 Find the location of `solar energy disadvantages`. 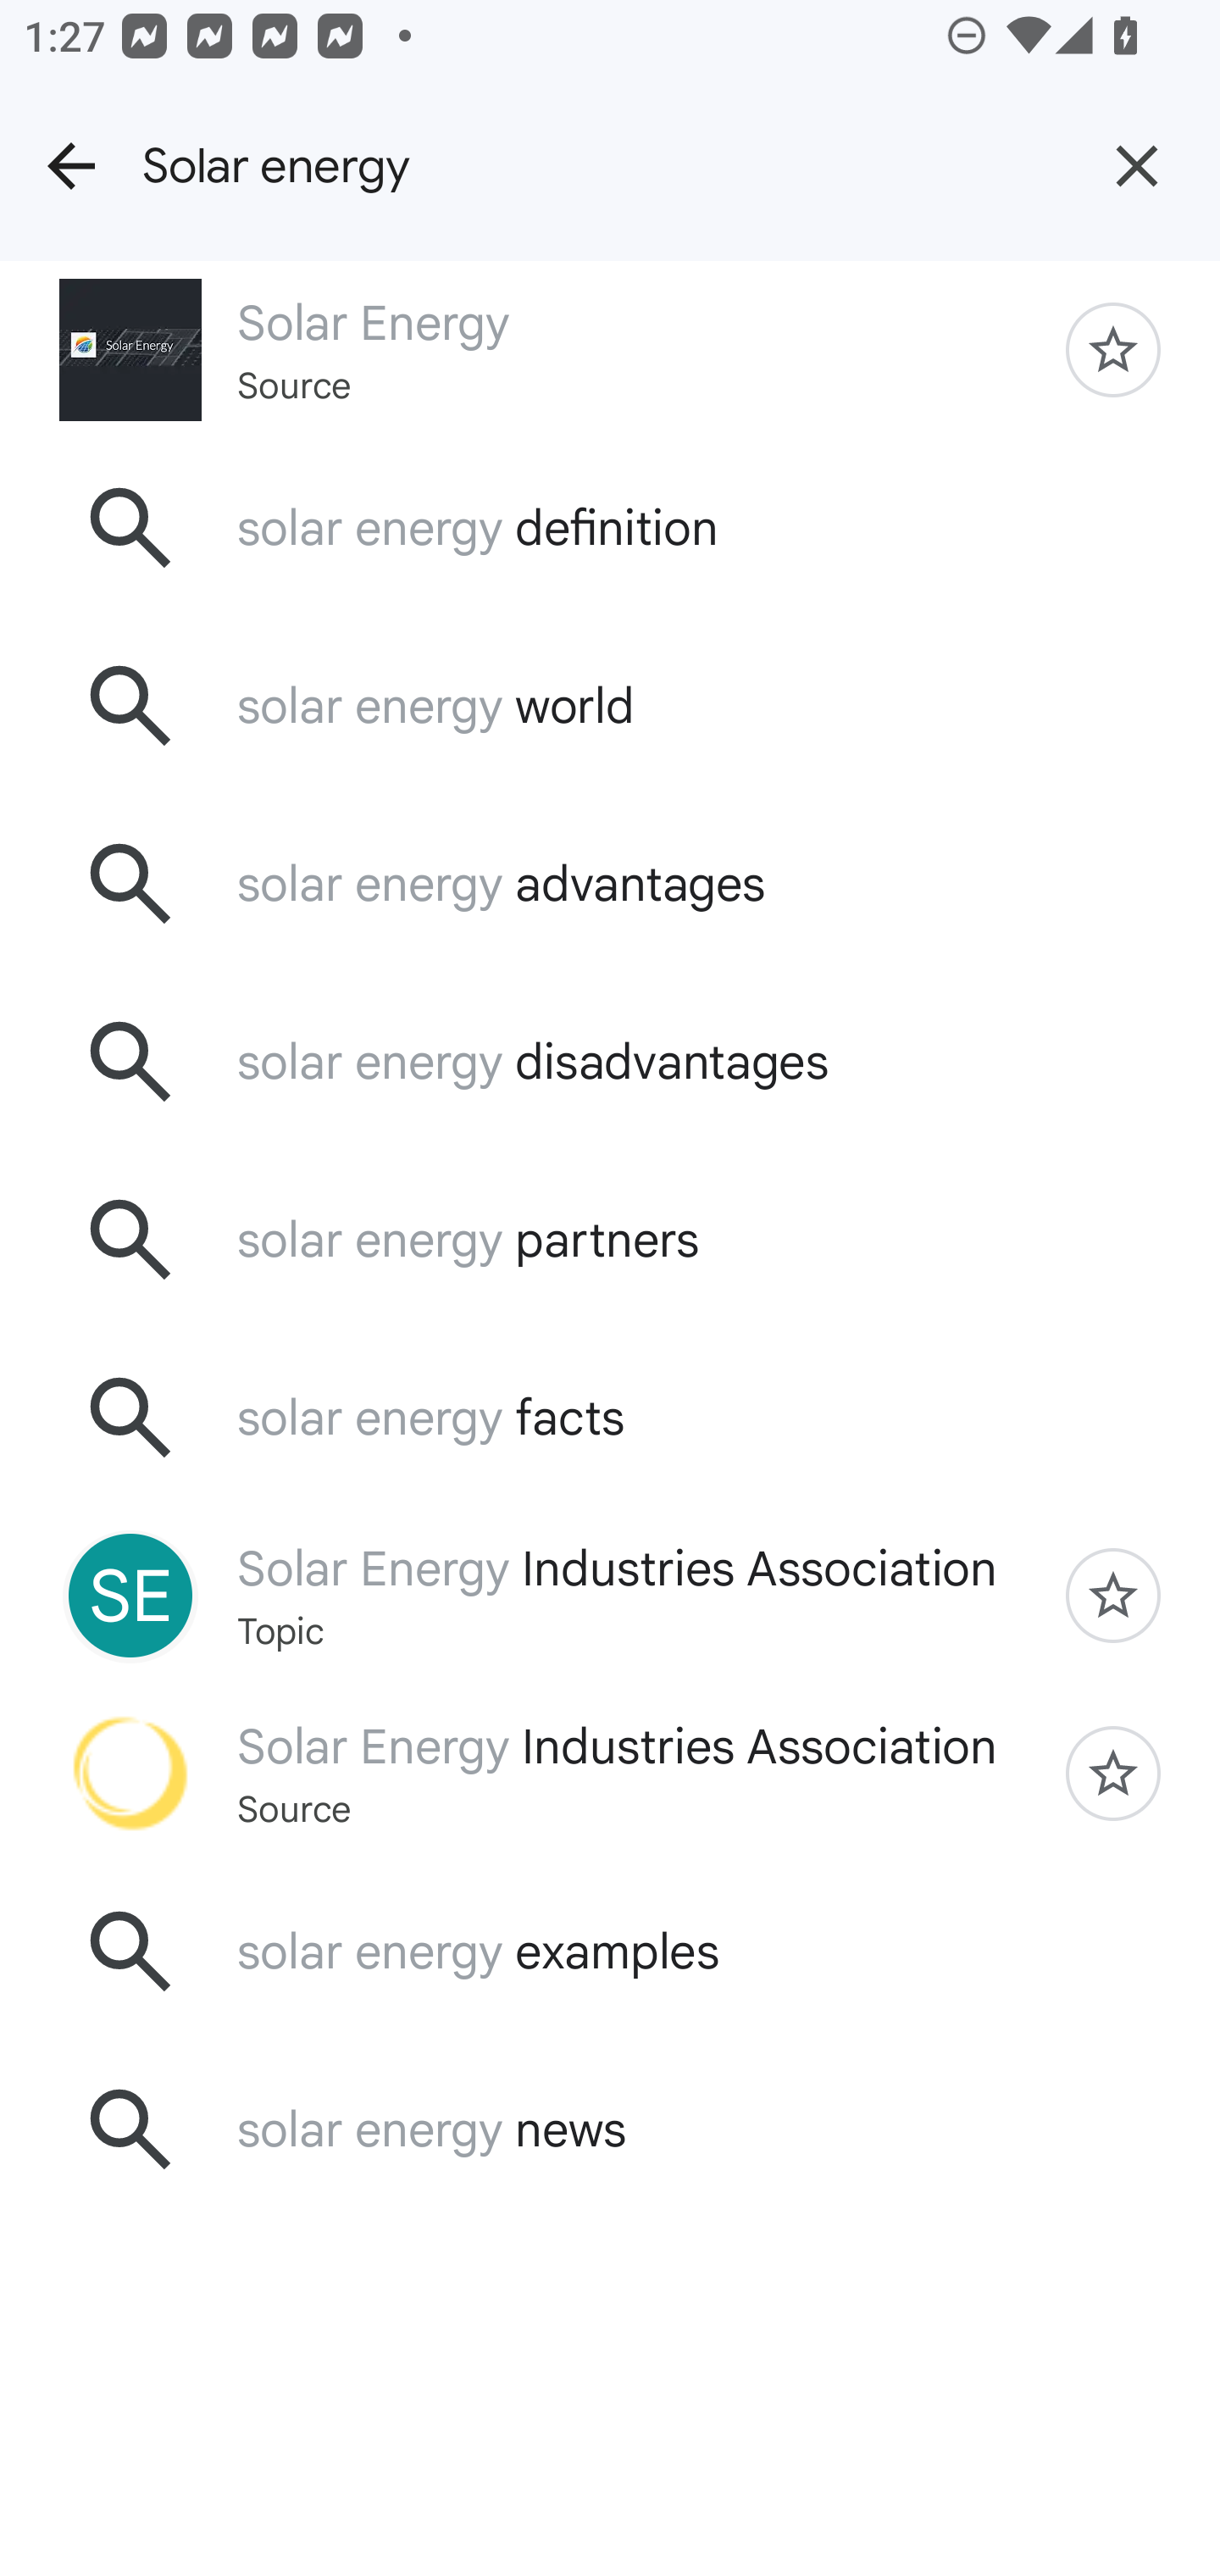

solar energy disadvantages is located at coordinates (610, 1063).